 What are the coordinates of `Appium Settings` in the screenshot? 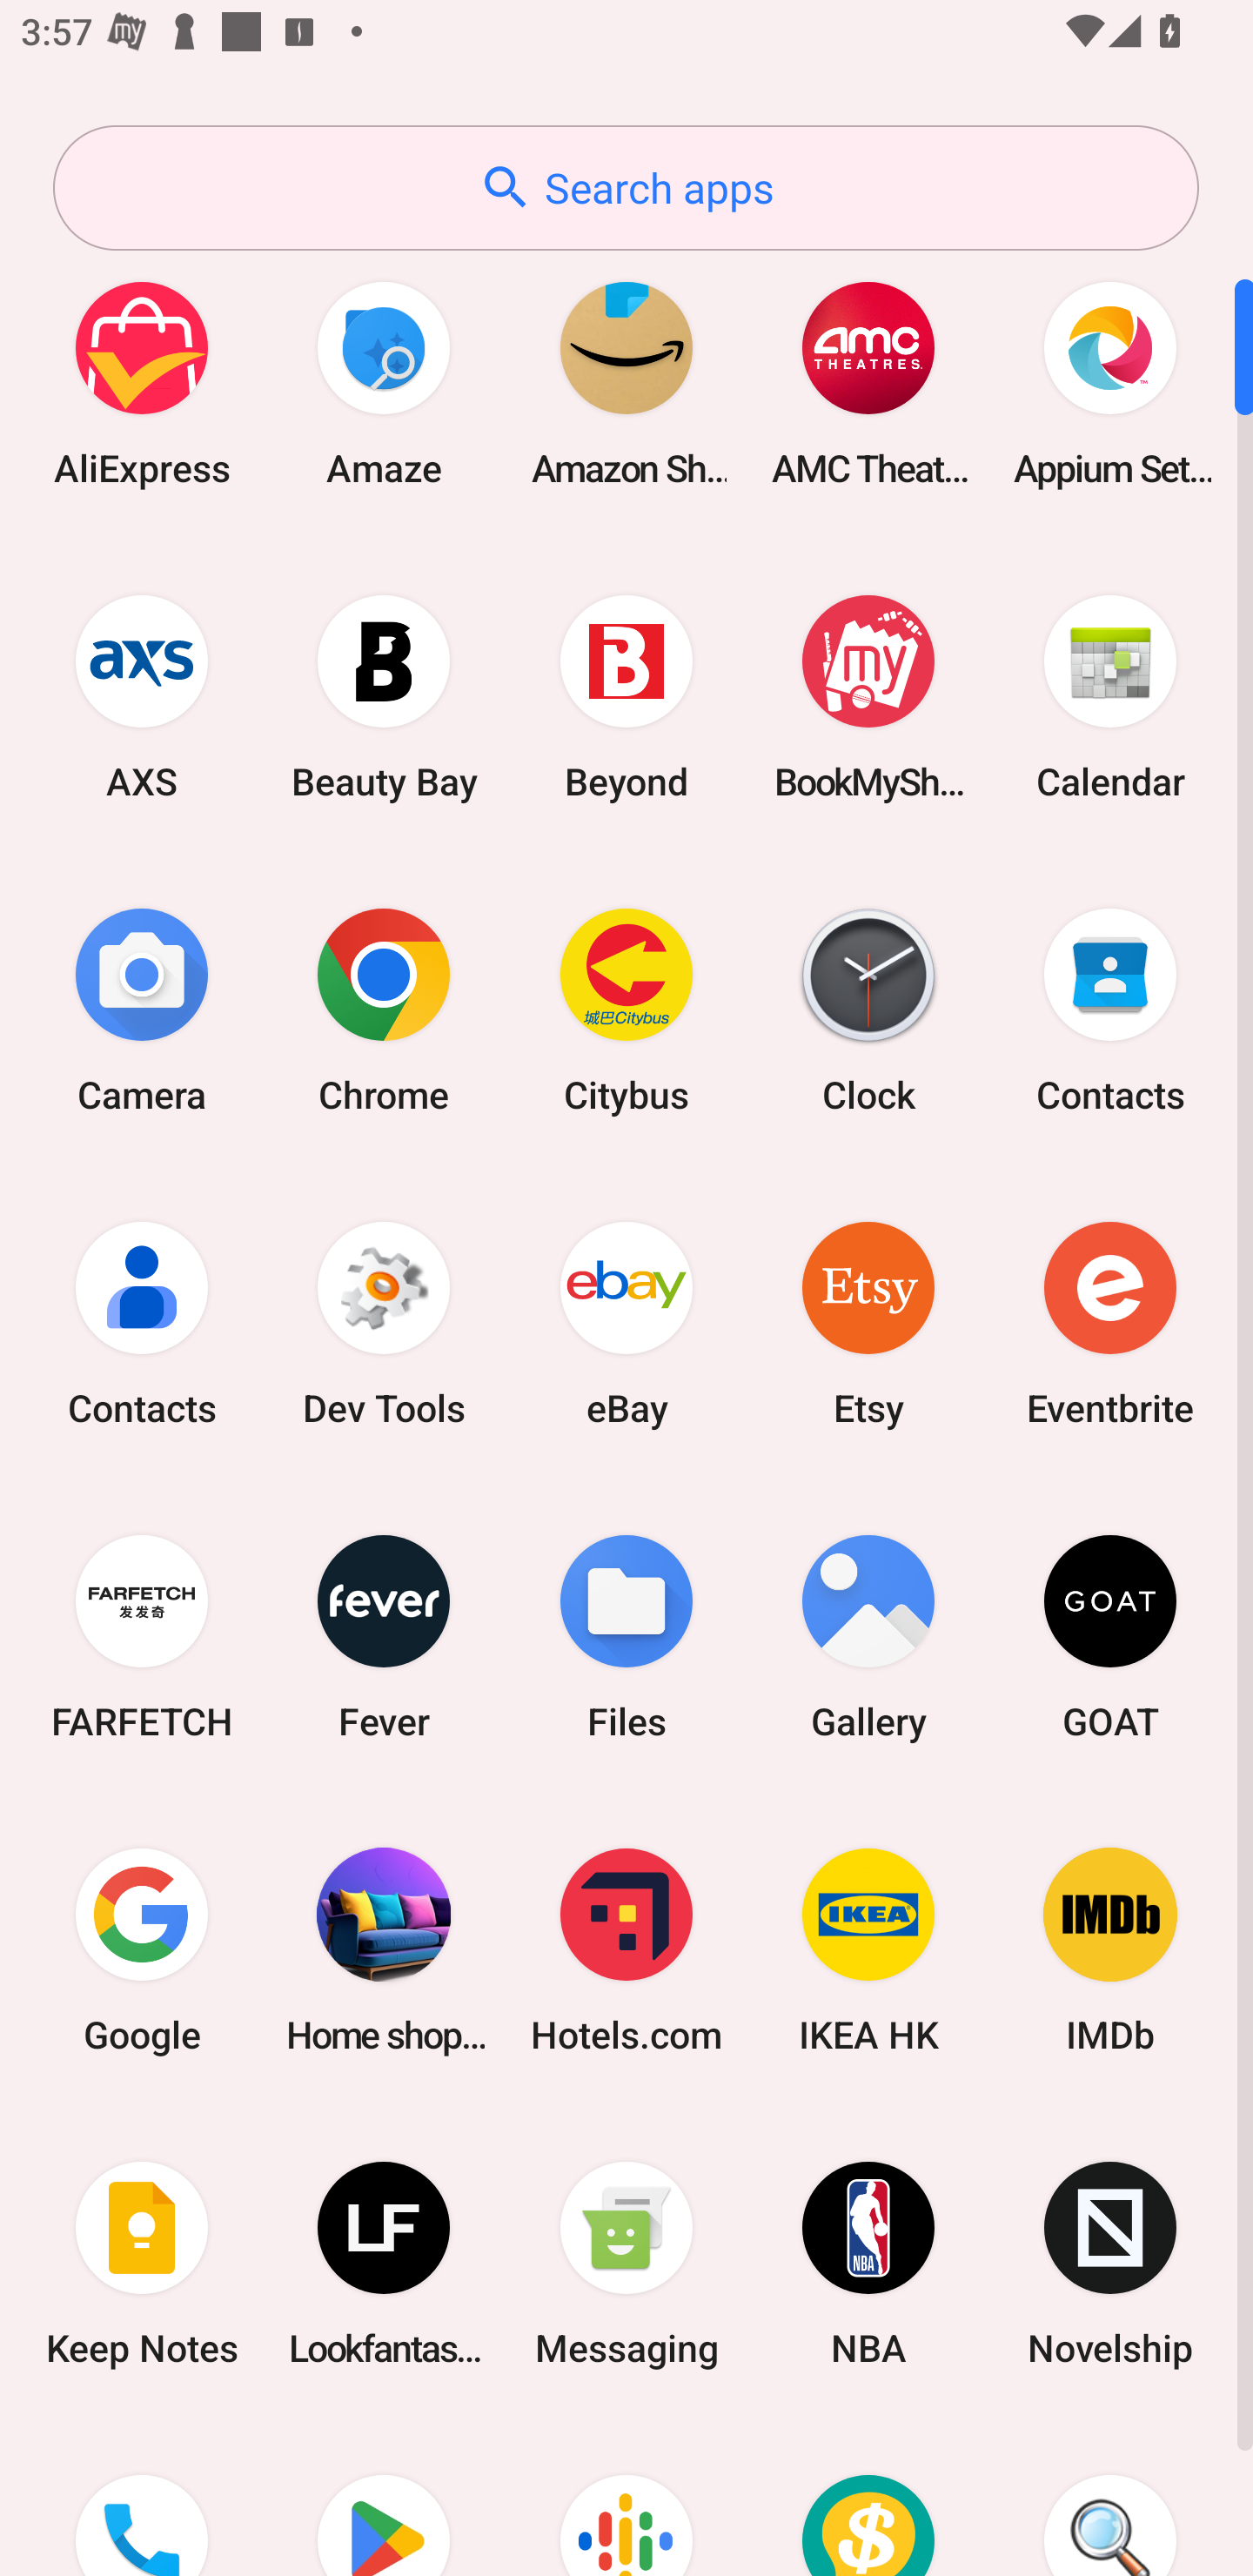 It's located at (1110, 383).